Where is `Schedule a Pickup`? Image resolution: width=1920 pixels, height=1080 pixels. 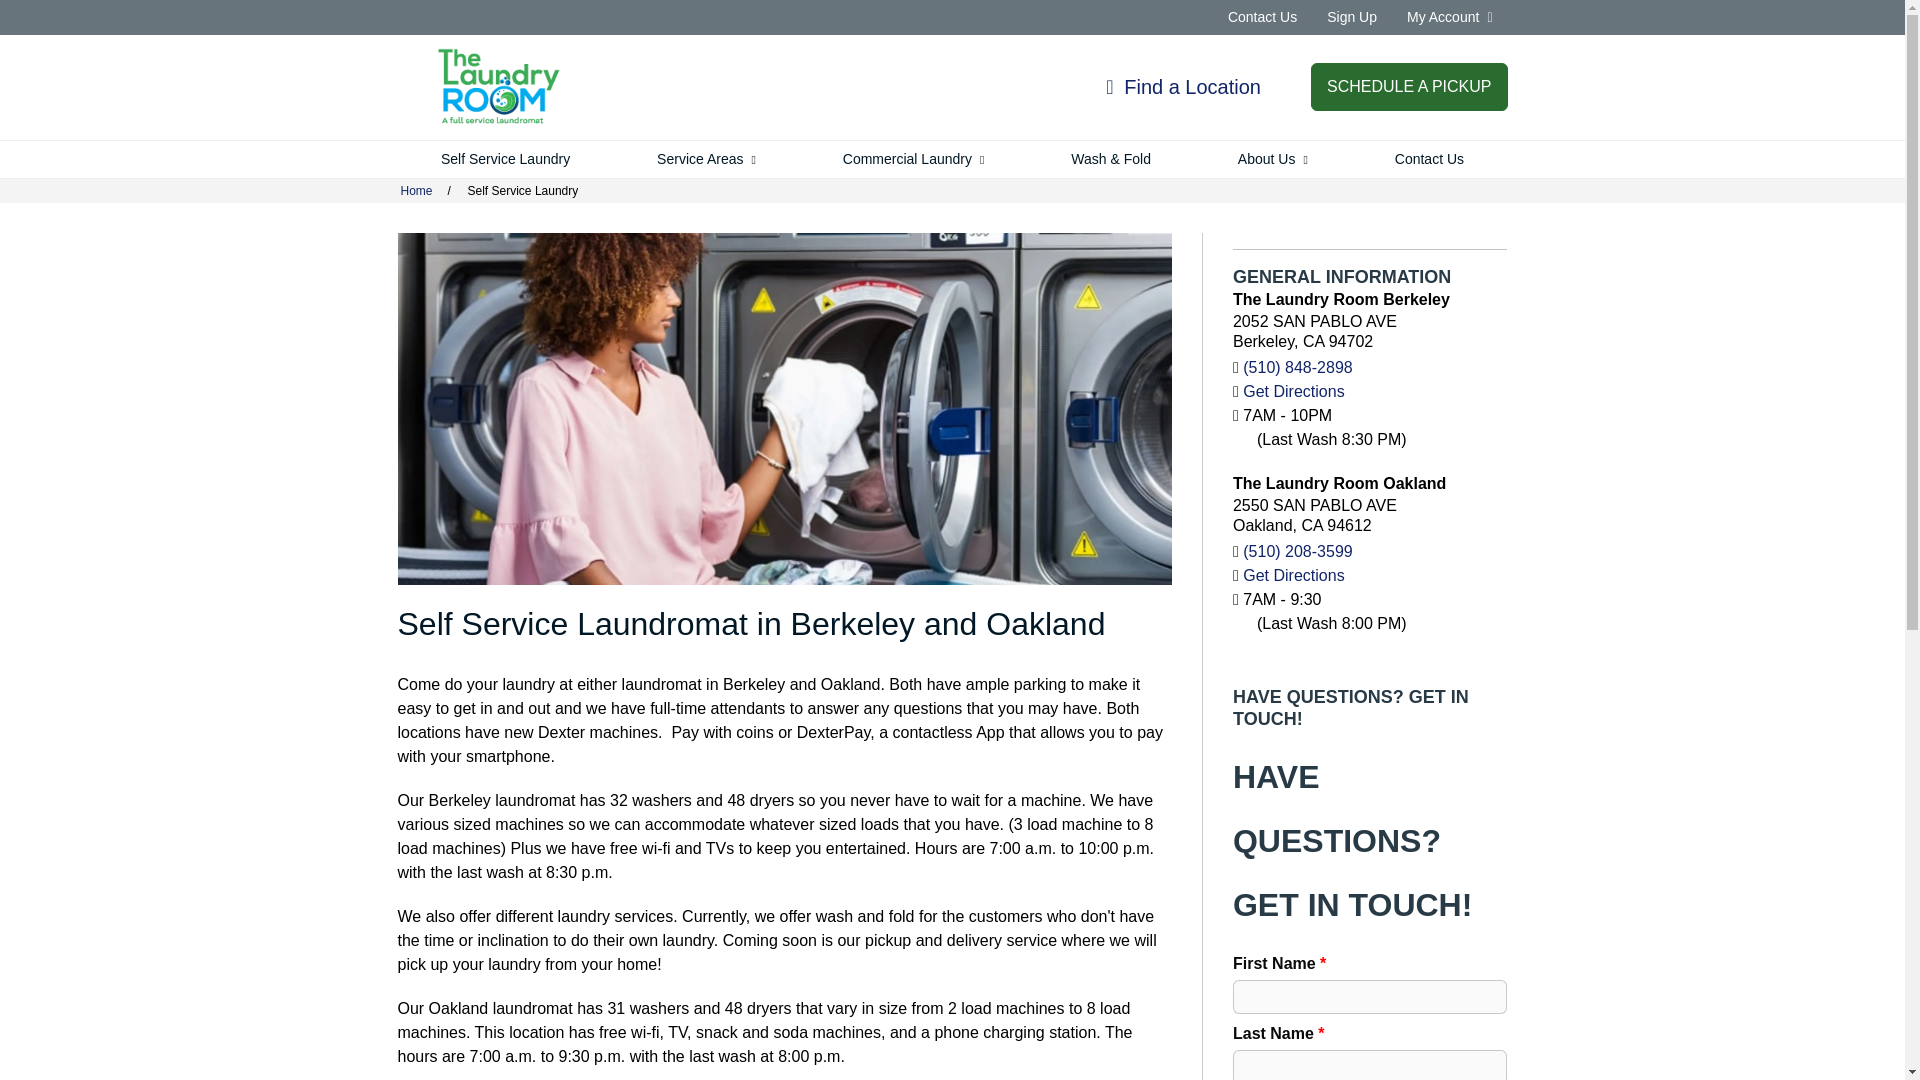 Schedule a Pickup is located at coordinates (1409, 86).